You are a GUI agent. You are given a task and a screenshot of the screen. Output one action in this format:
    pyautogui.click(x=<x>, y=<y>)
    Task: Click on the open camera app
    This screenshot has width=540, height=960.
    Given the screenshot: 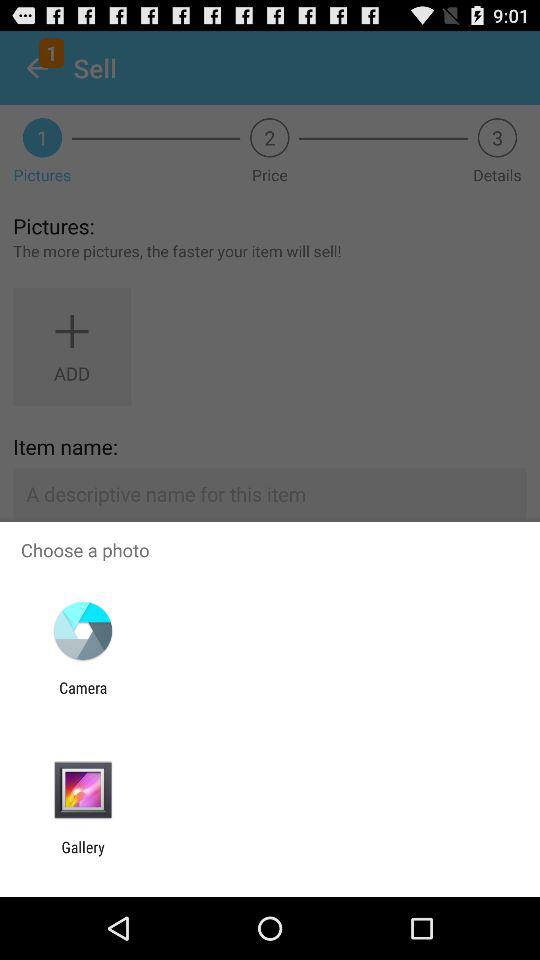 What is the action you would take?
    pyautogui.click(x=83, y=696)
    